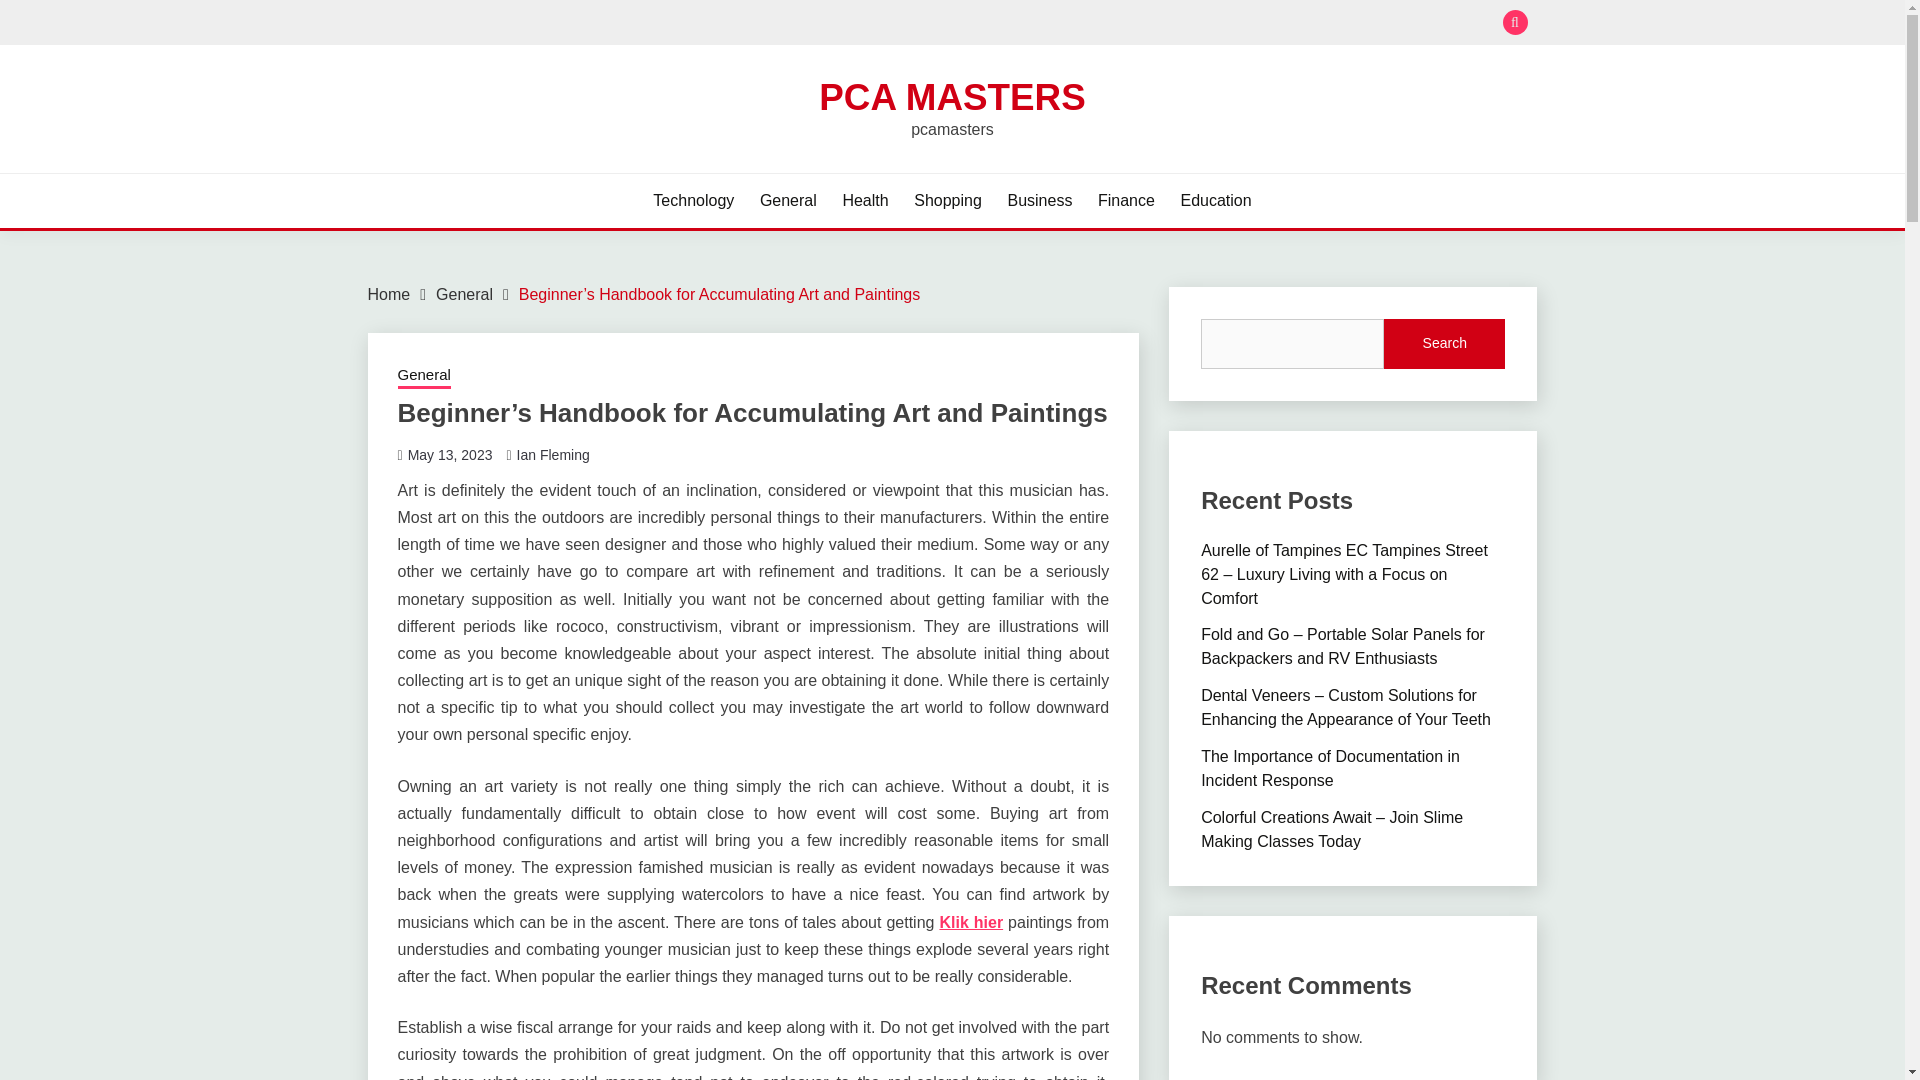  I want to click on Search, so click(1098, 24).